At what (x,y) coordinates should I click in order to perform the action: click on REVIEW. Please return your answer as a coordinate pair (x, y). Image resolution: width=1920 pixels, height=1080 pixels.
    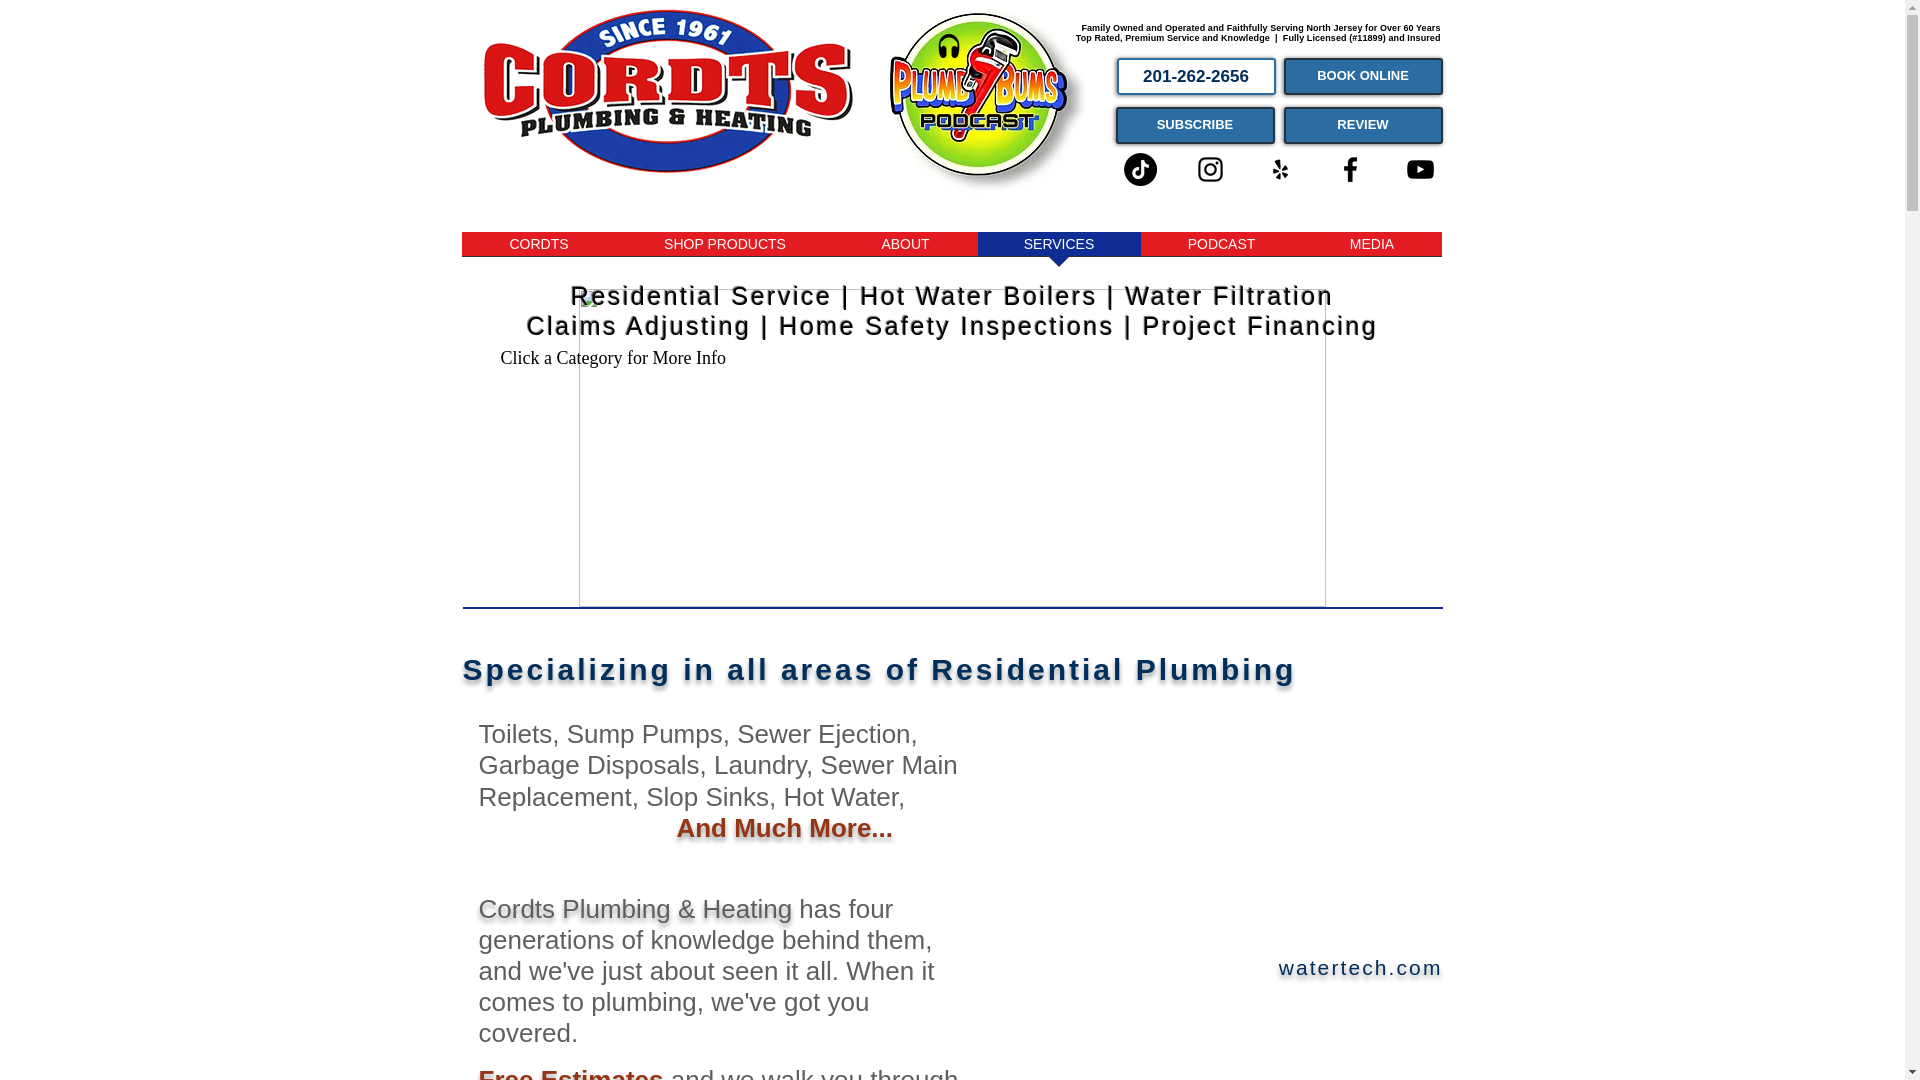
    Looking at the image, I should click on (1364, 124).